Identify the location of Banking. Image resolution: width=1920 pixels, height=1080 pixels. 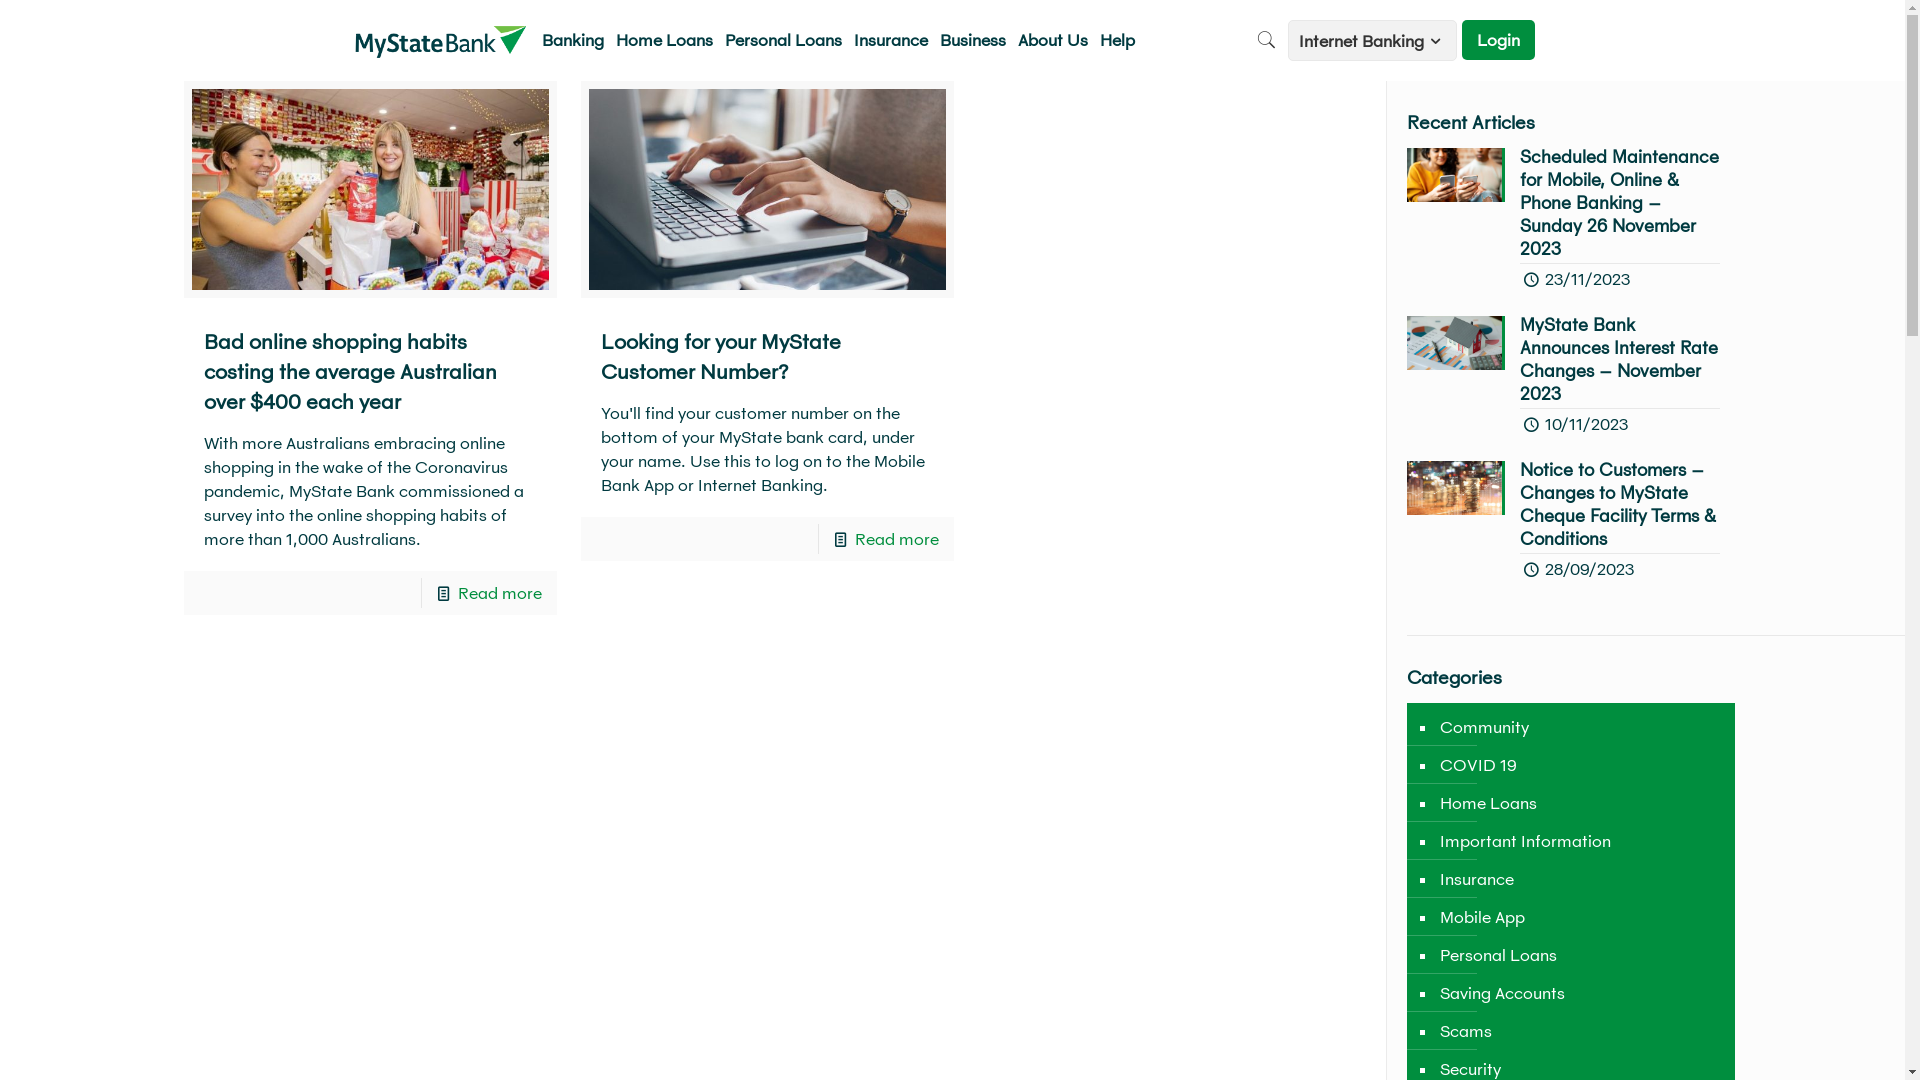
(573, 40).